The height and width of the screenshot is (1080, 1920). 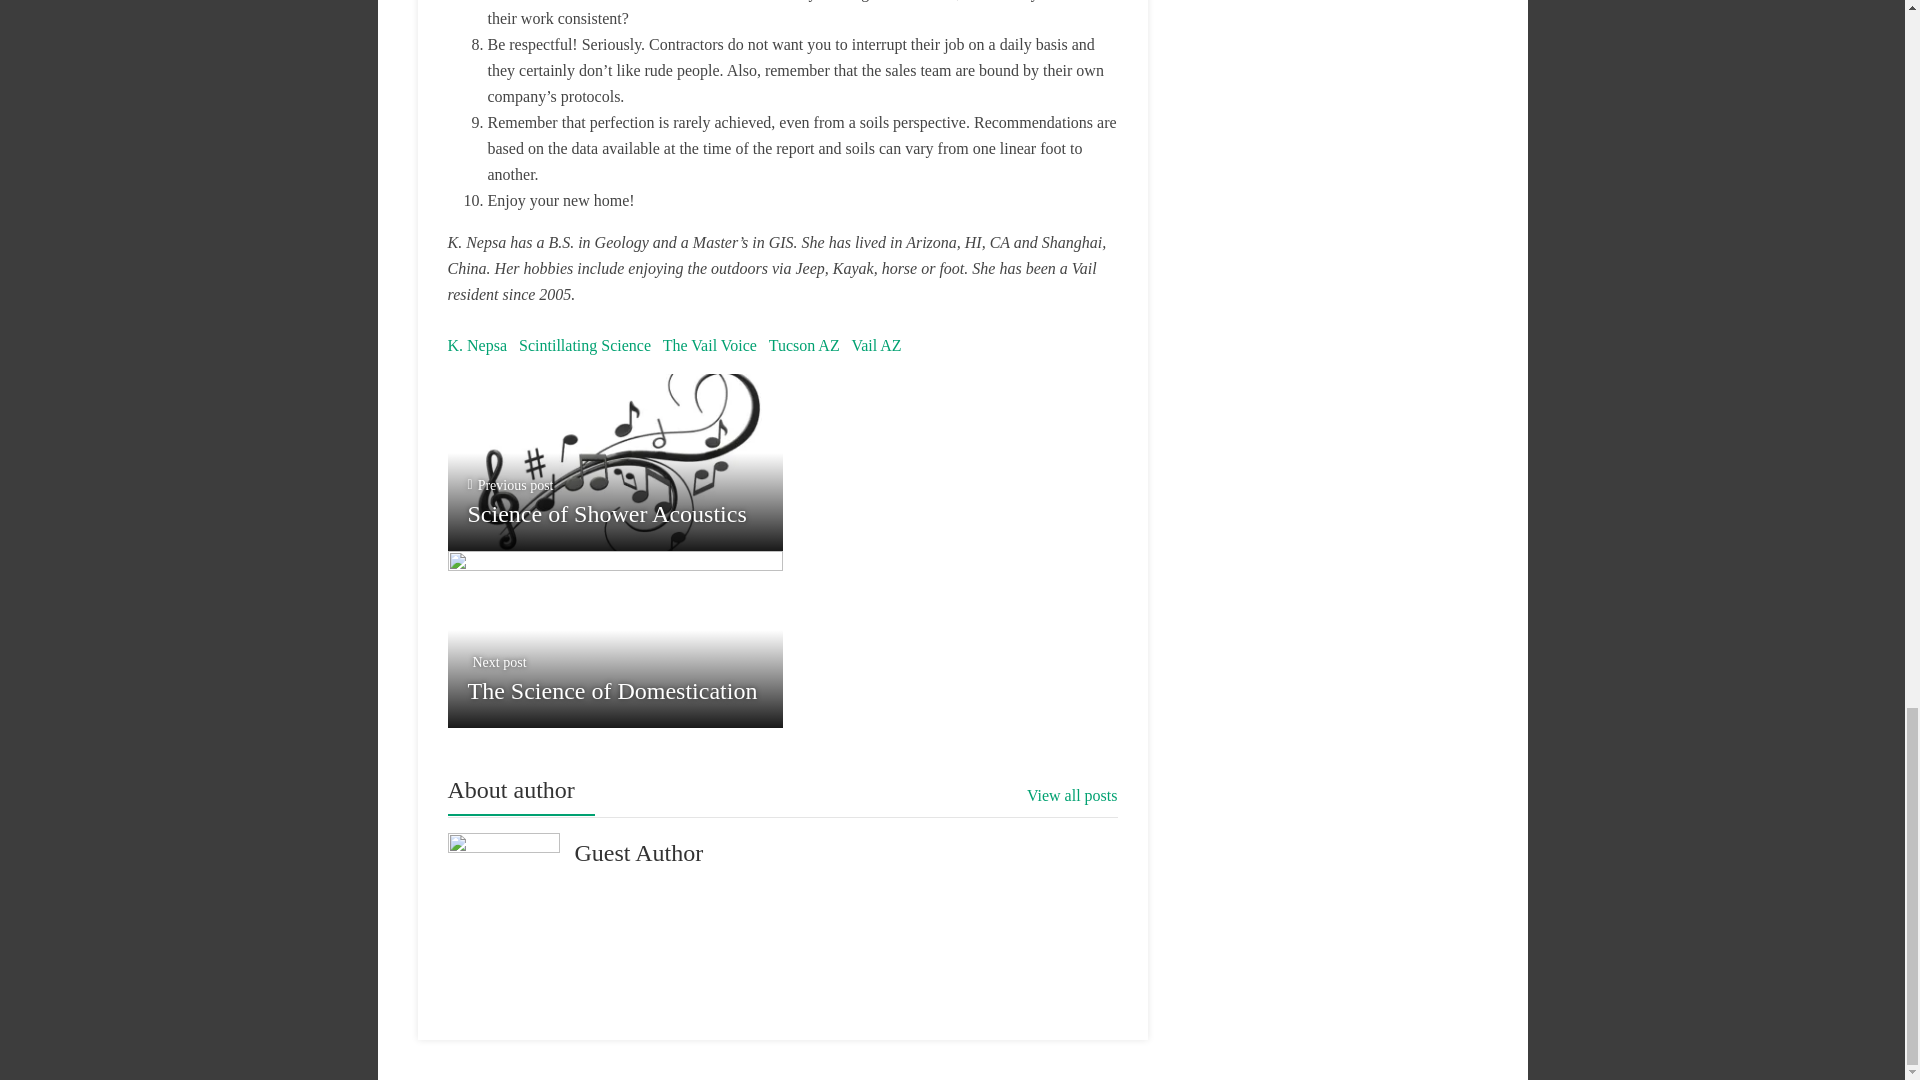 I want to click on Vail AZ, so click(x=875, y=345).